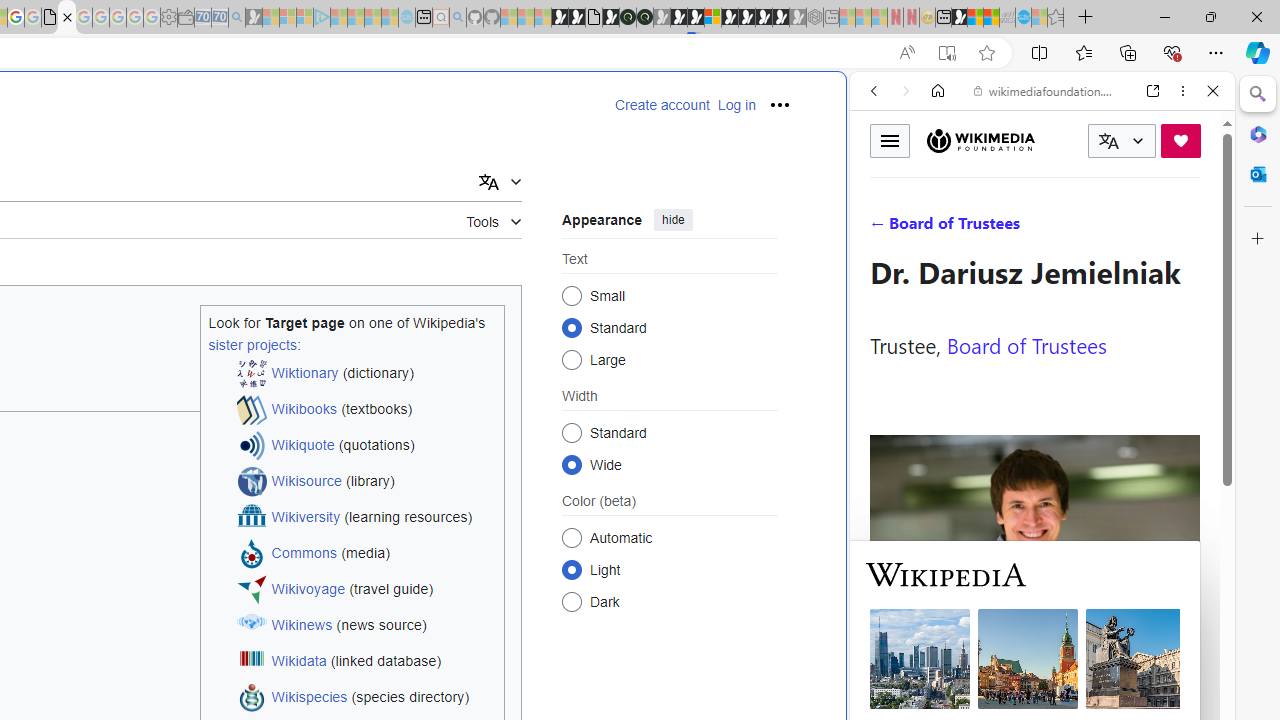 This screenshot has width=1280, height=720. What do you see at coordinates (1056, 18) in the screenshot?
I see `Favorites - Sleeping` at bounding box center [1056, 18].